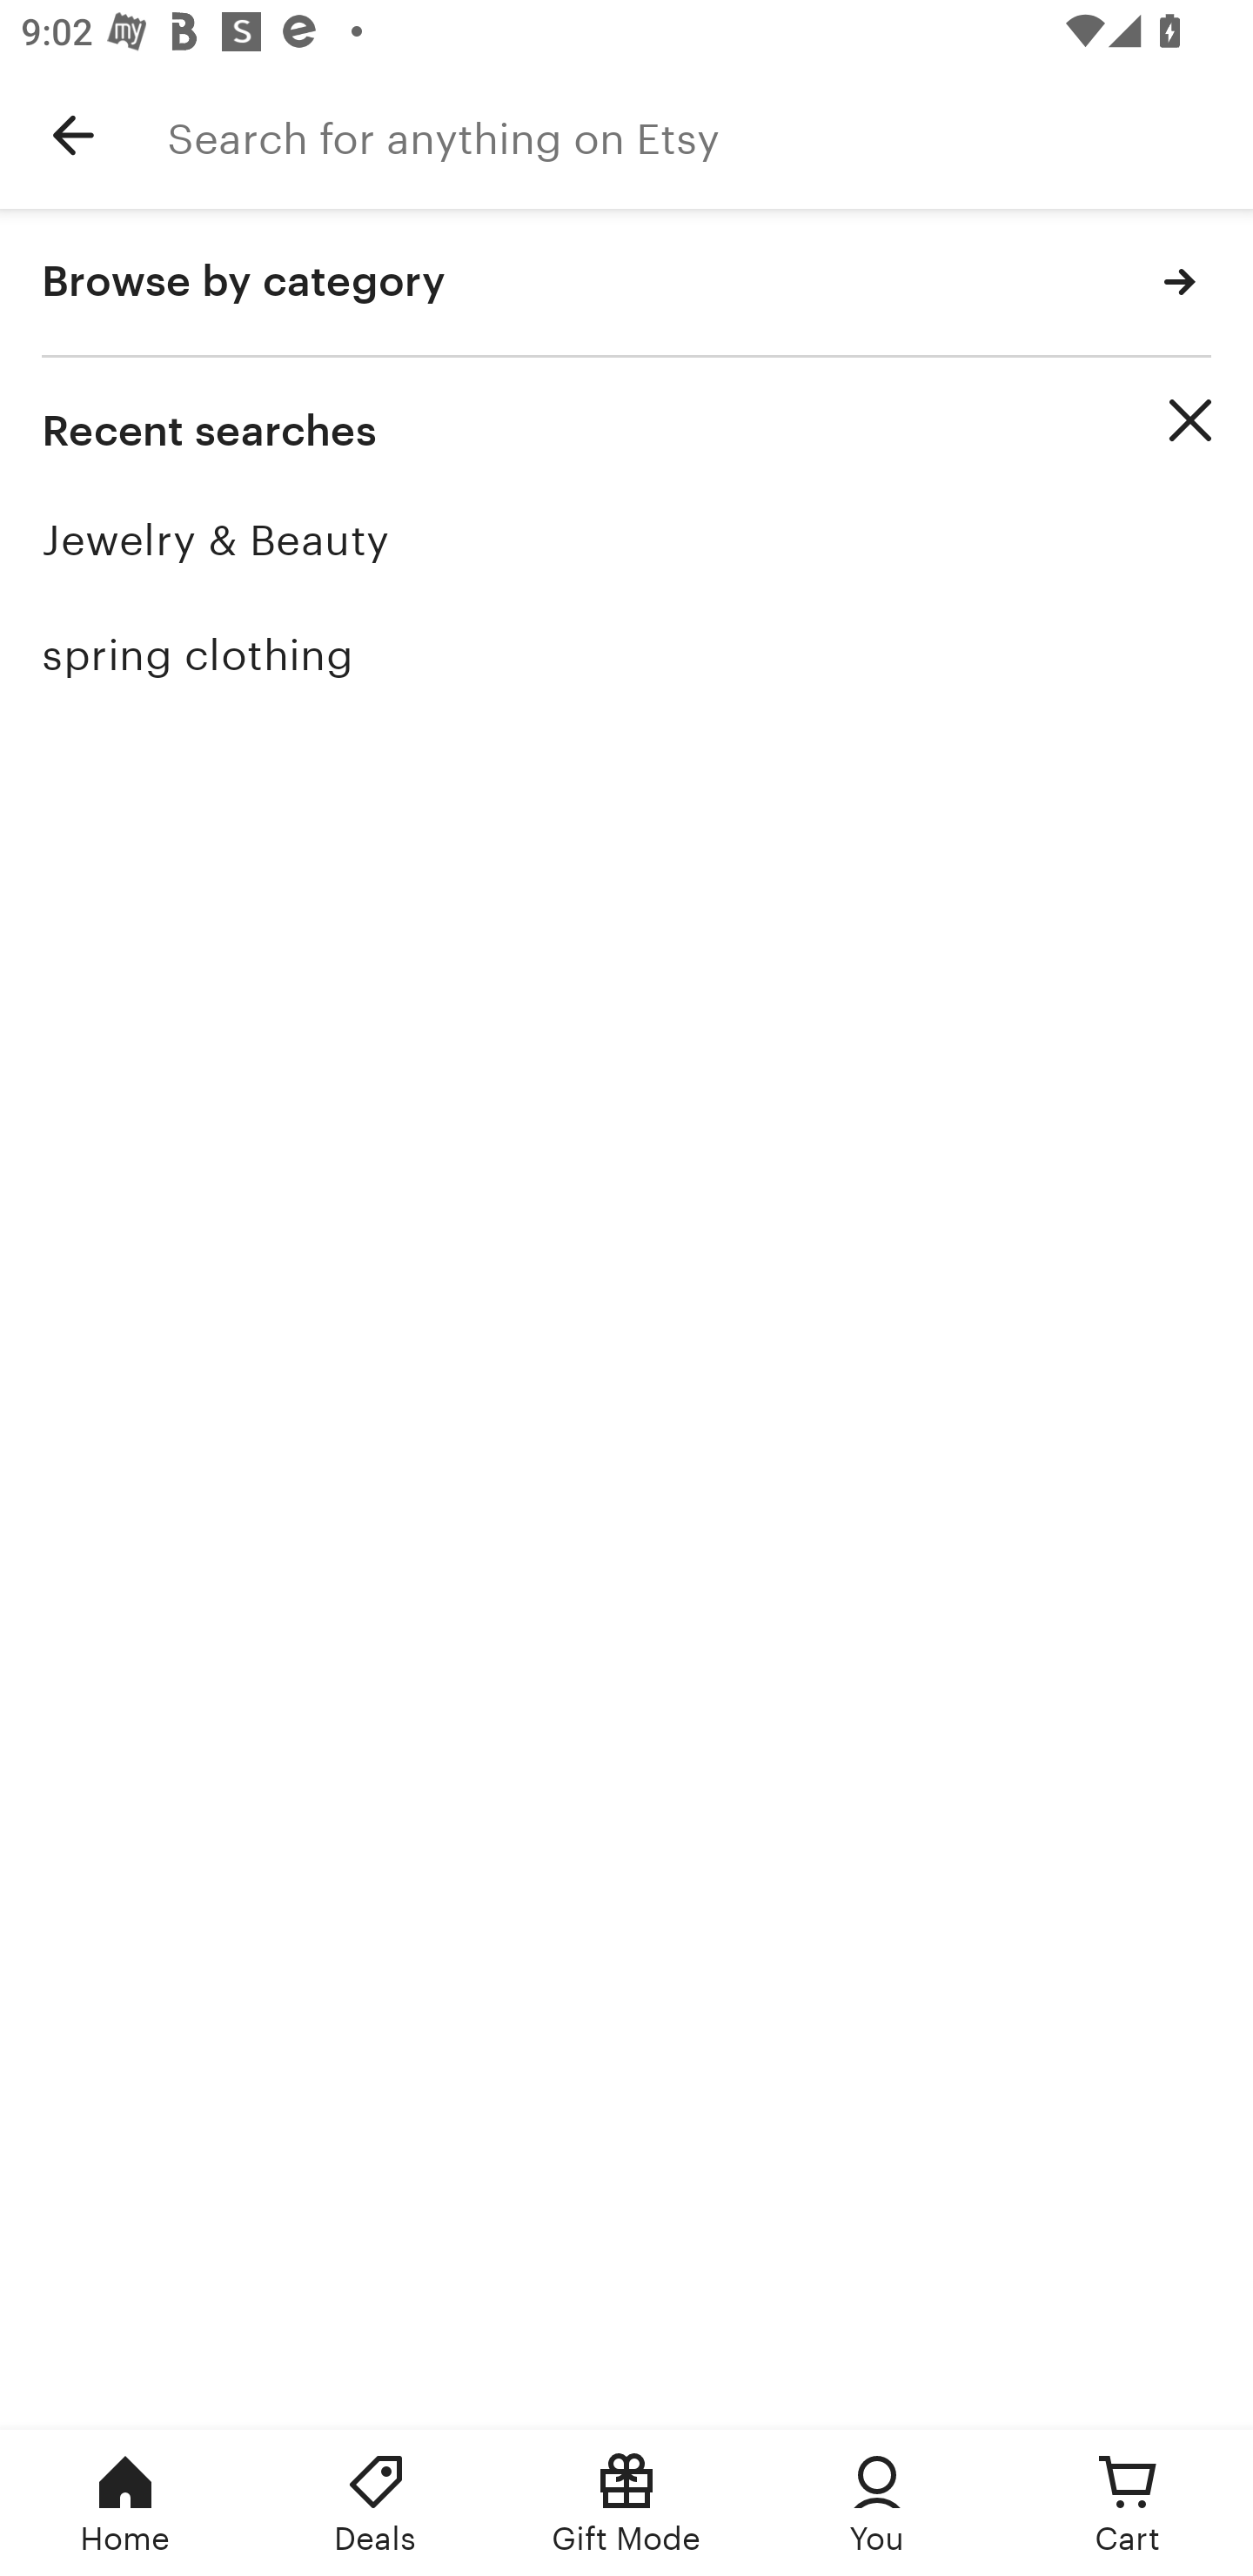  What do you see at coordinates (626, 540) in the screenshot?
I see `Jewelry & Beauty` at bounding box center [626, 540].